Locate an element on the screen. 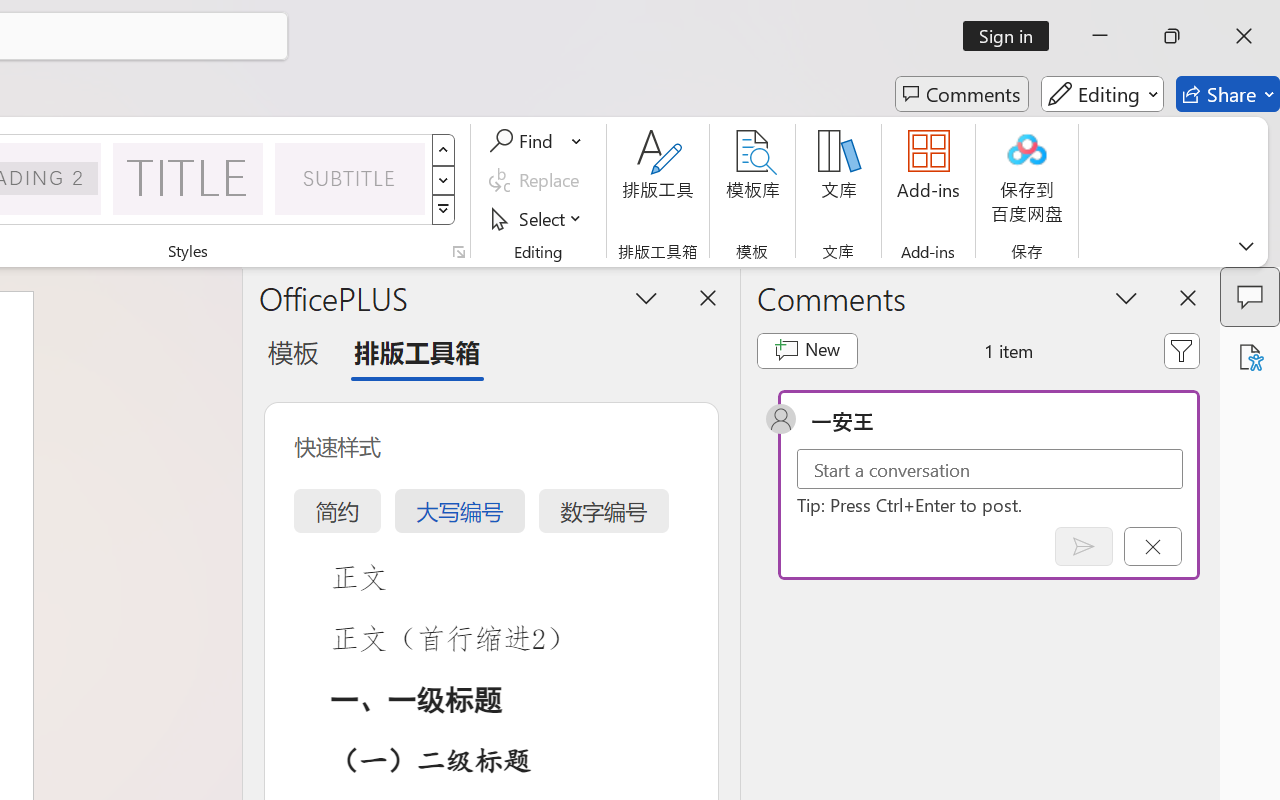  Accessibility Assistant is located at coordinates (1250, 357).